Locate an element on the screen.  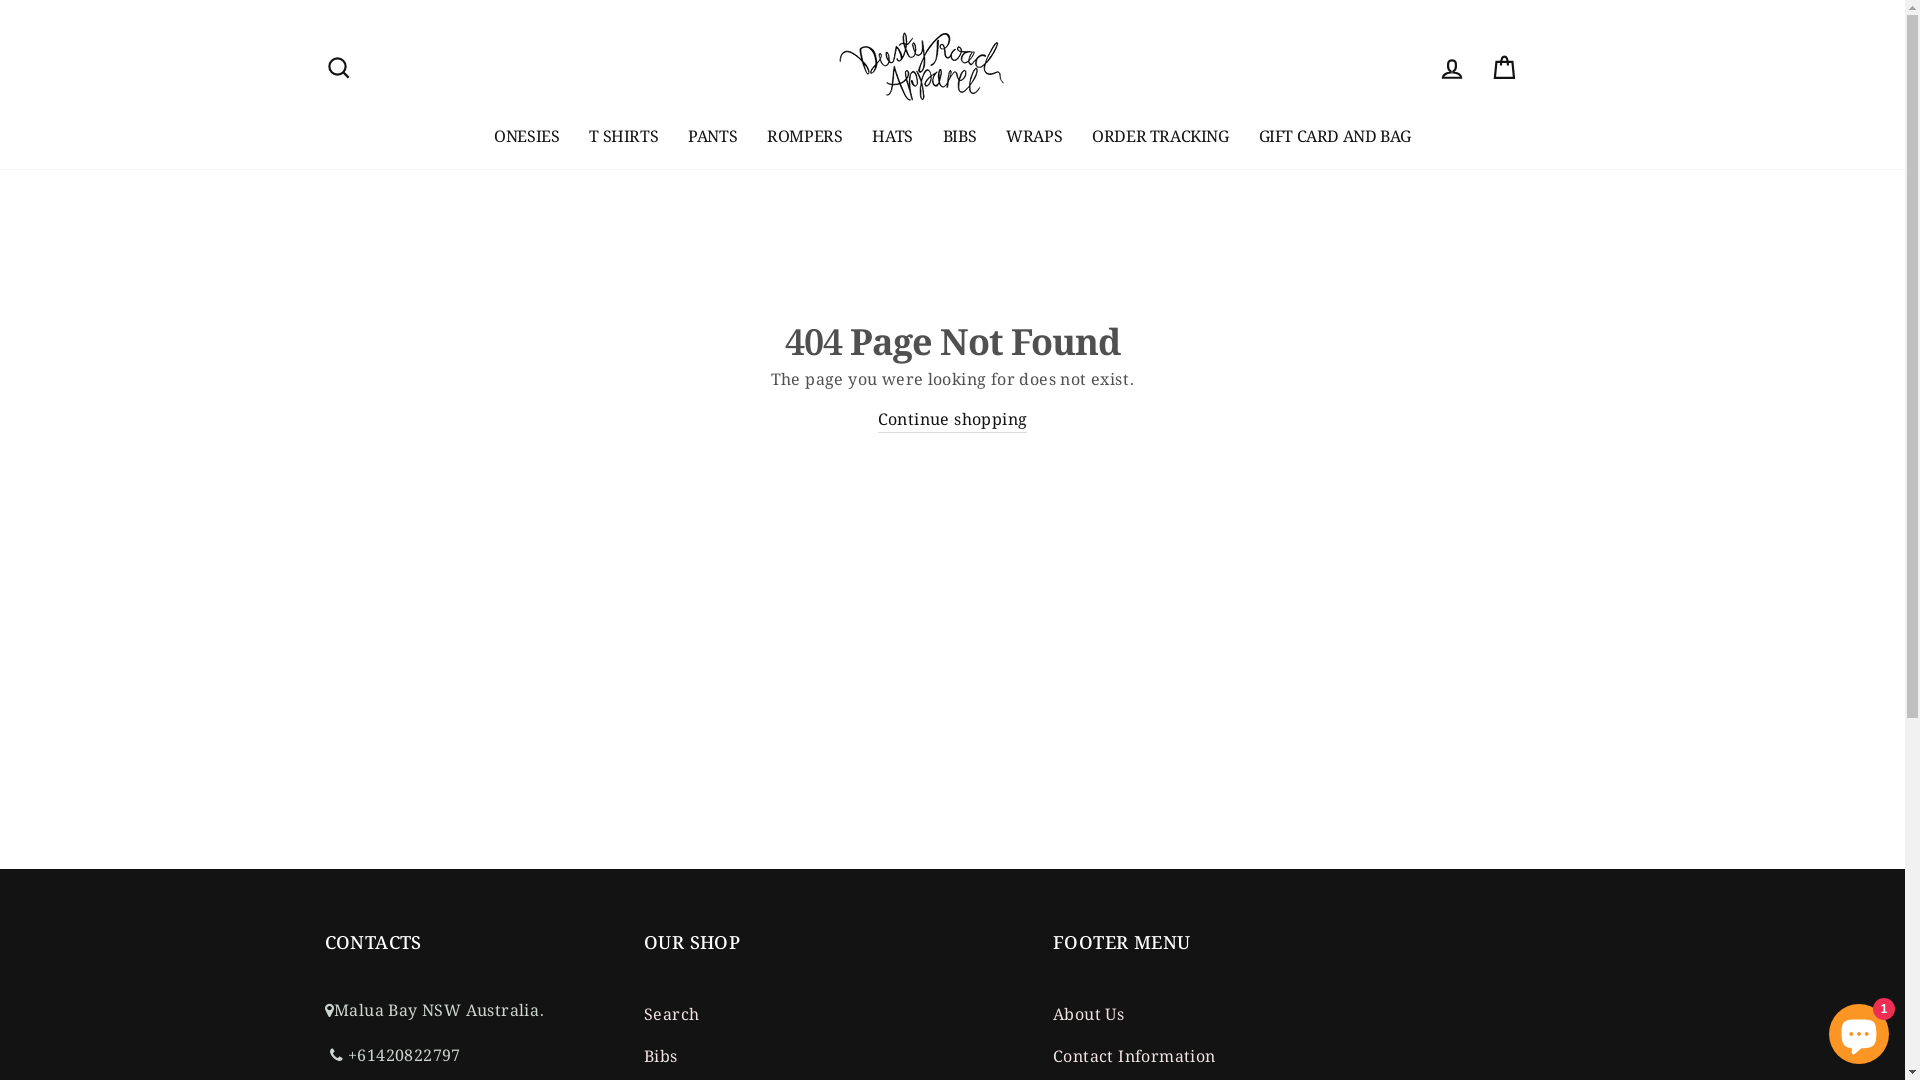
LOG IN is located at coordinates (1452, 68).